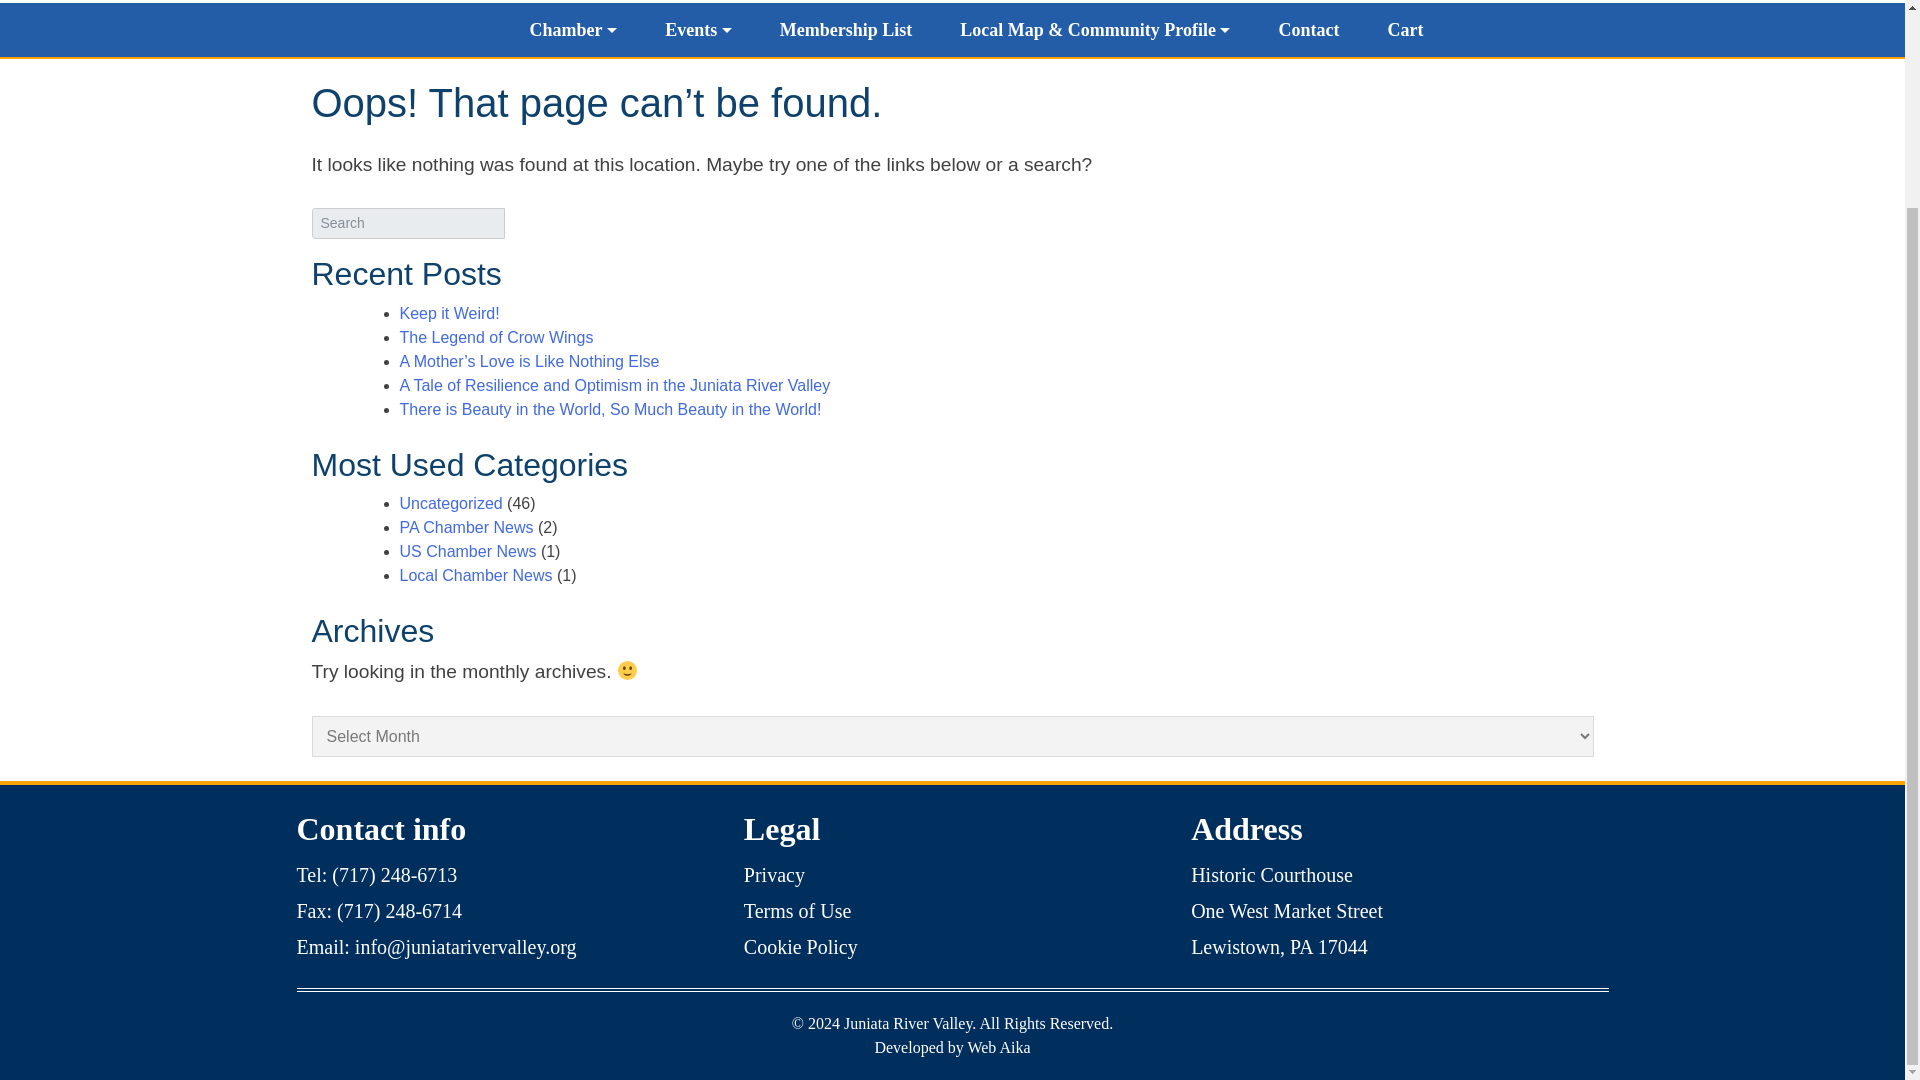 This screenshot has width=1920, height=1080. Describe the element at coordinates (451, 502) in the screenshot. I see `Uncategorized` at that location.